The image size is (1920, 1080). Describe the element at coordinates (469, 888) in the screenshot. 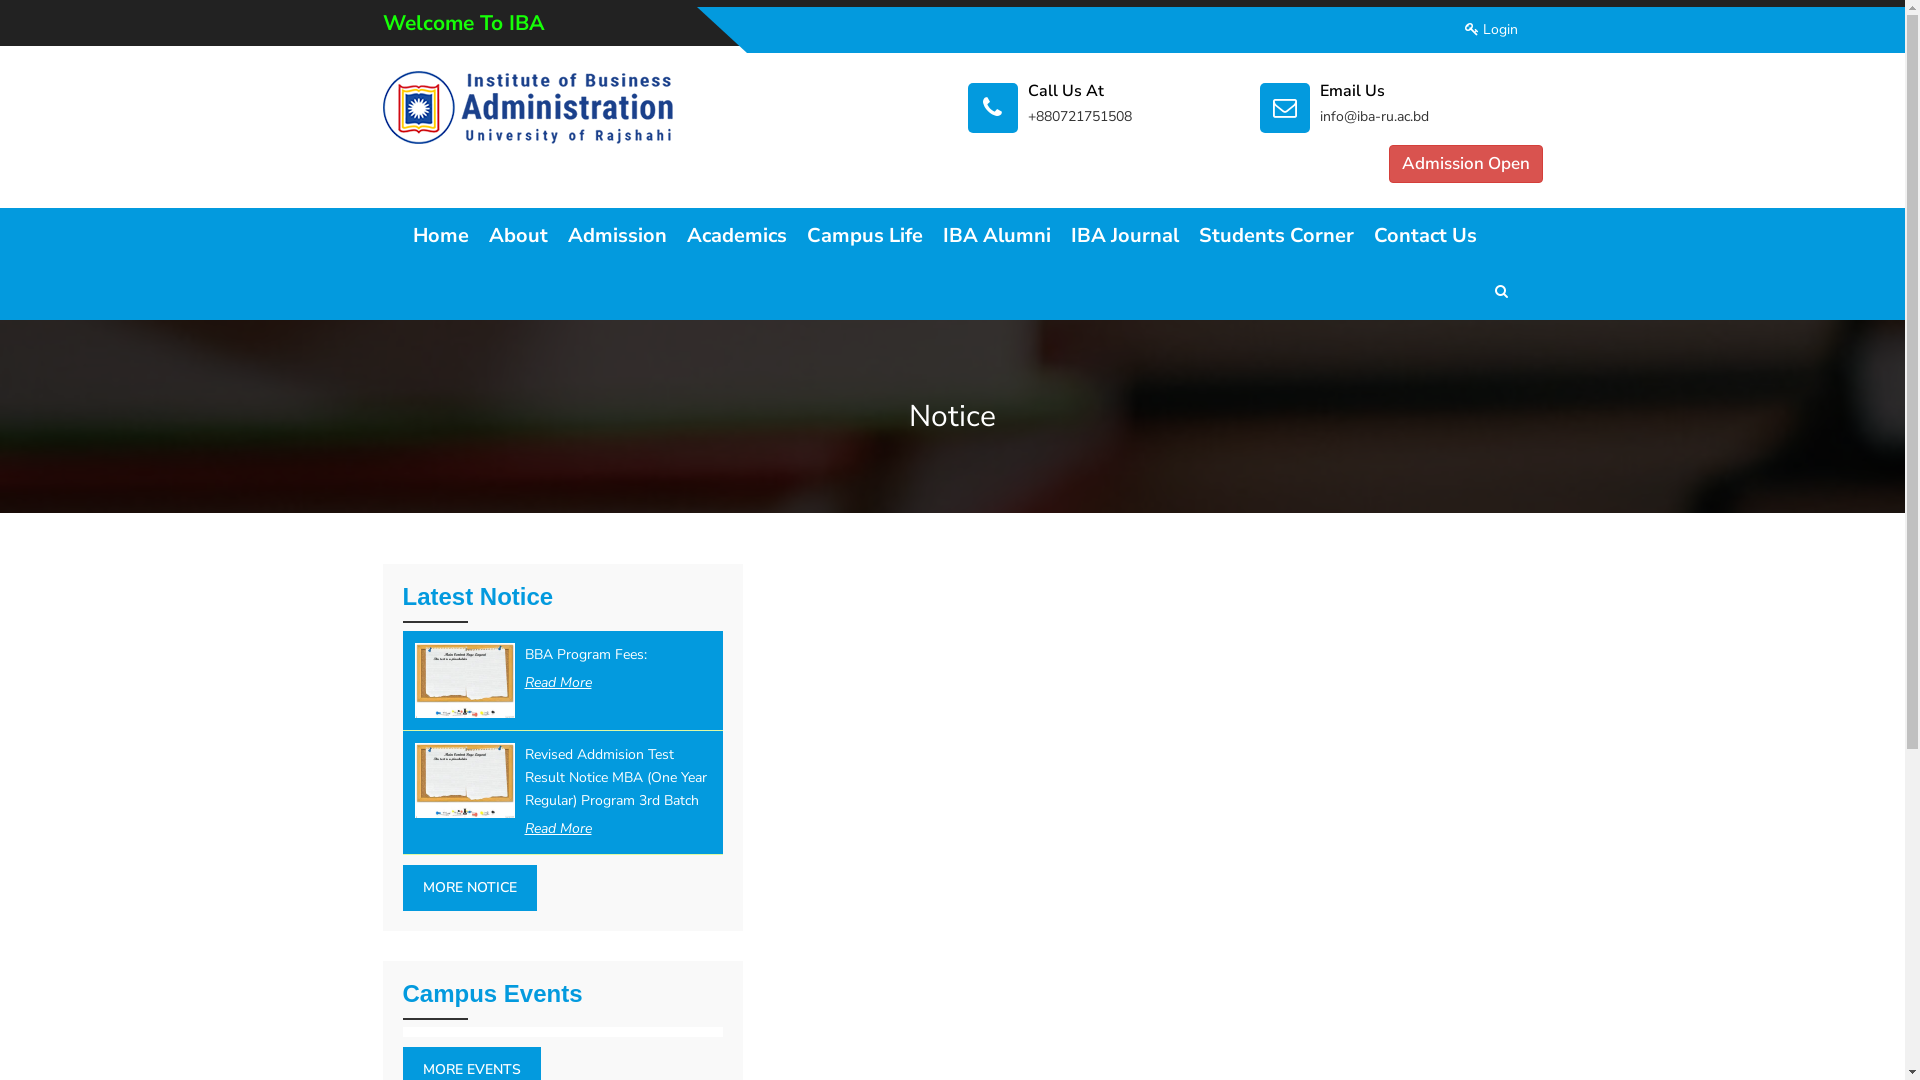

I see `MORE NOTICE` at that location.